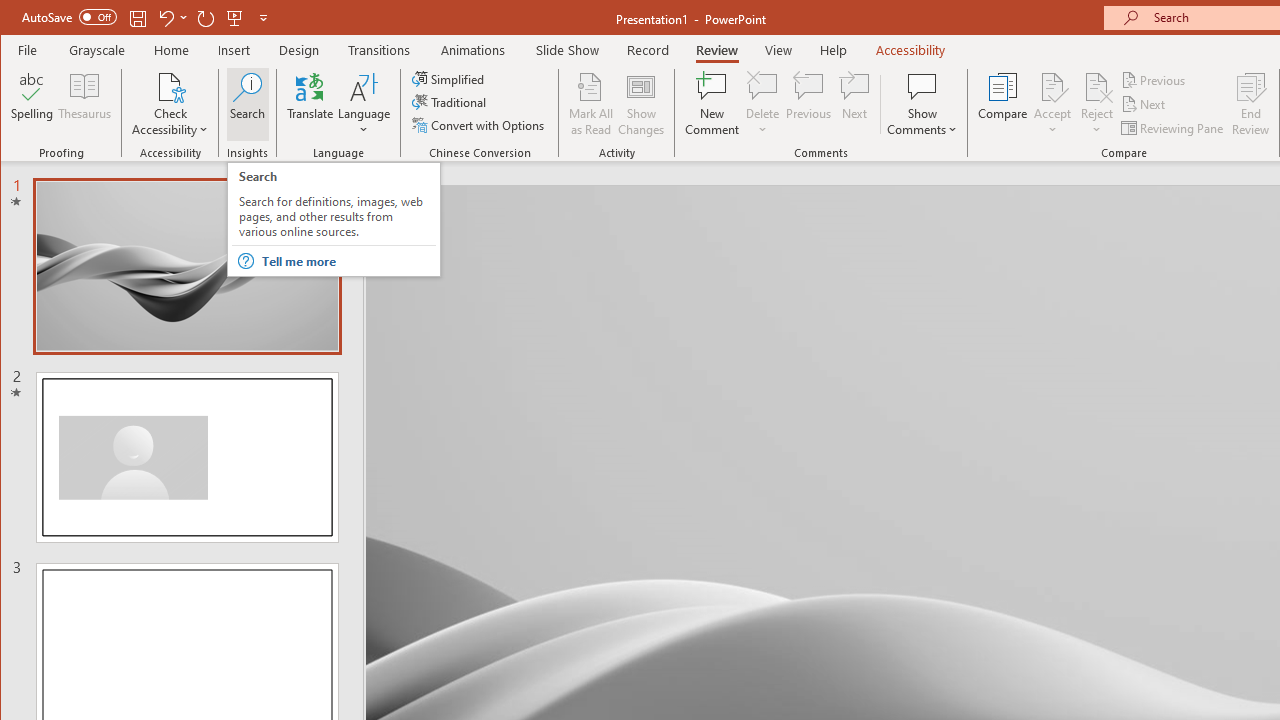  What do you see at coordinates (591, 104) in the screenshot?
I see `Mark All as Read` at bounding box center [591, 104].